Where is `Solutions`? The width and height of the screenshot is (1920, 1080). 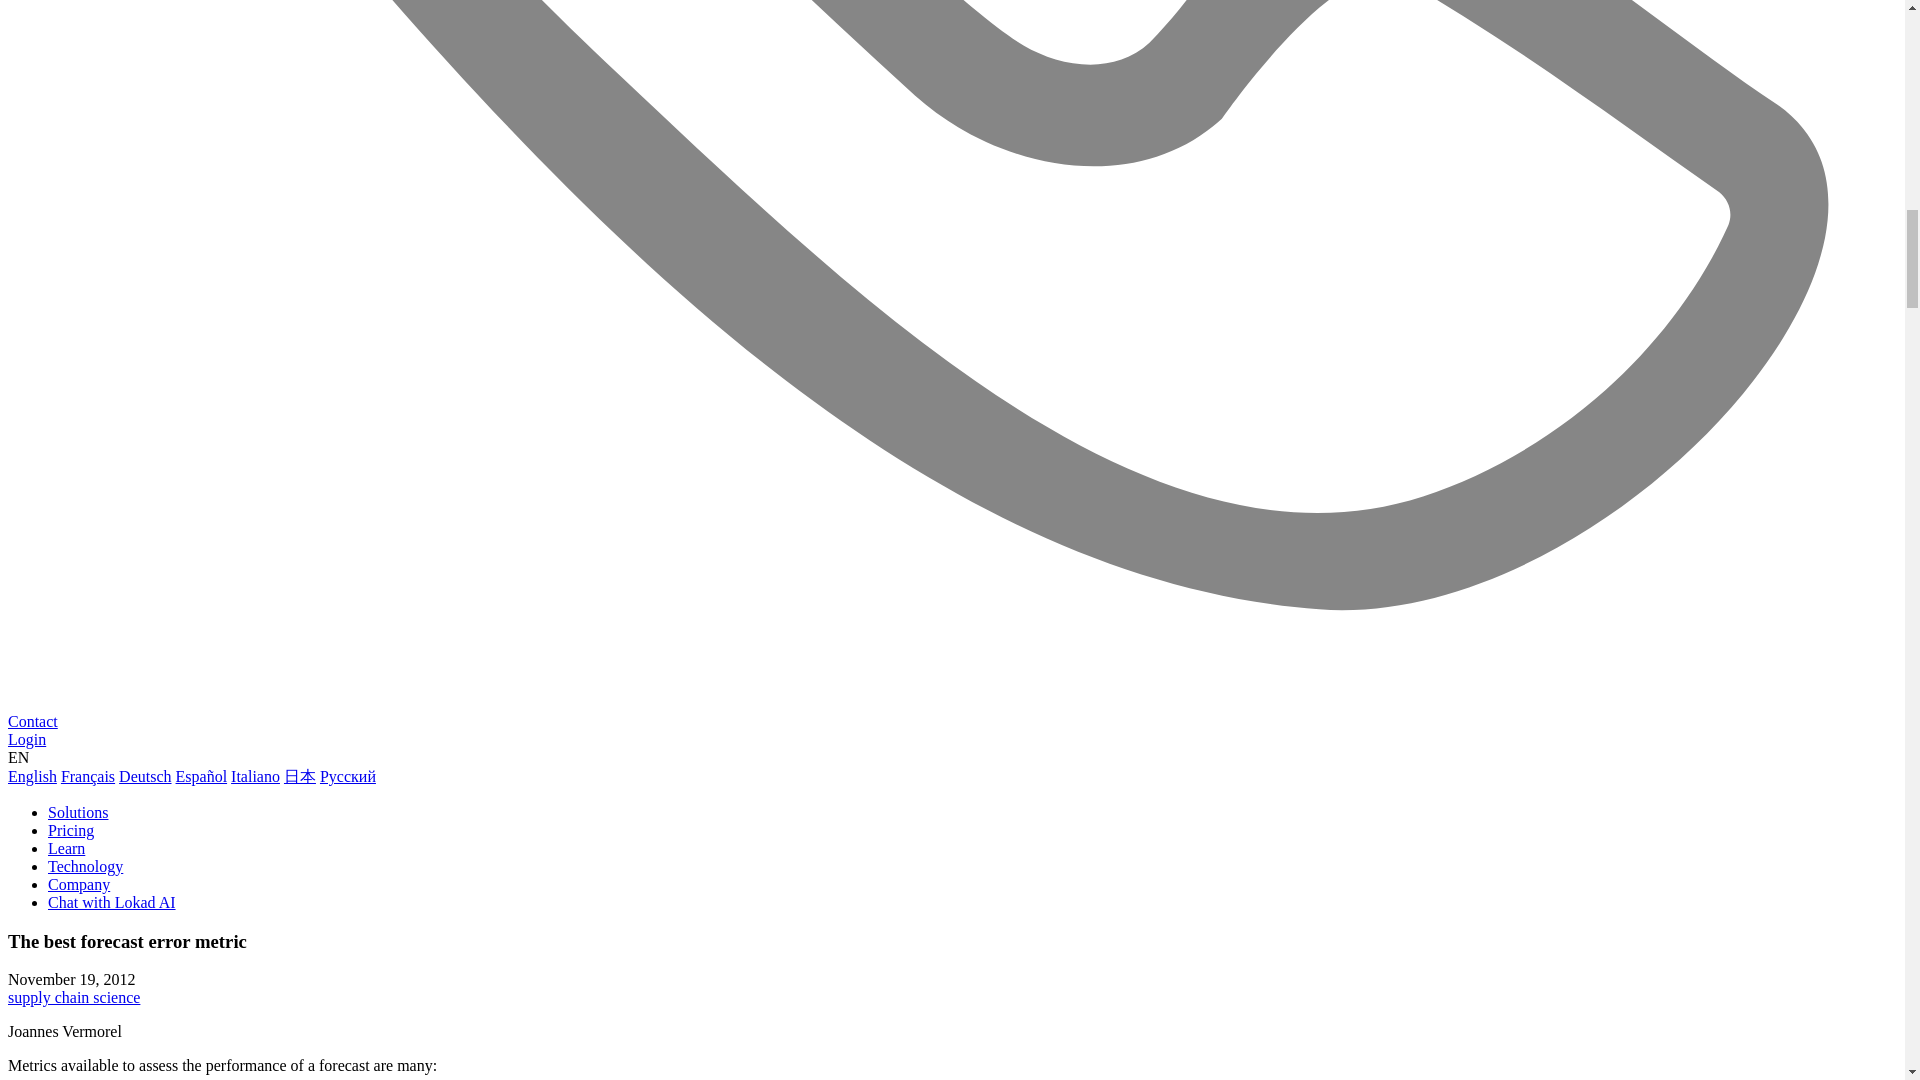
Solutions is located at coordinates (78, 812).